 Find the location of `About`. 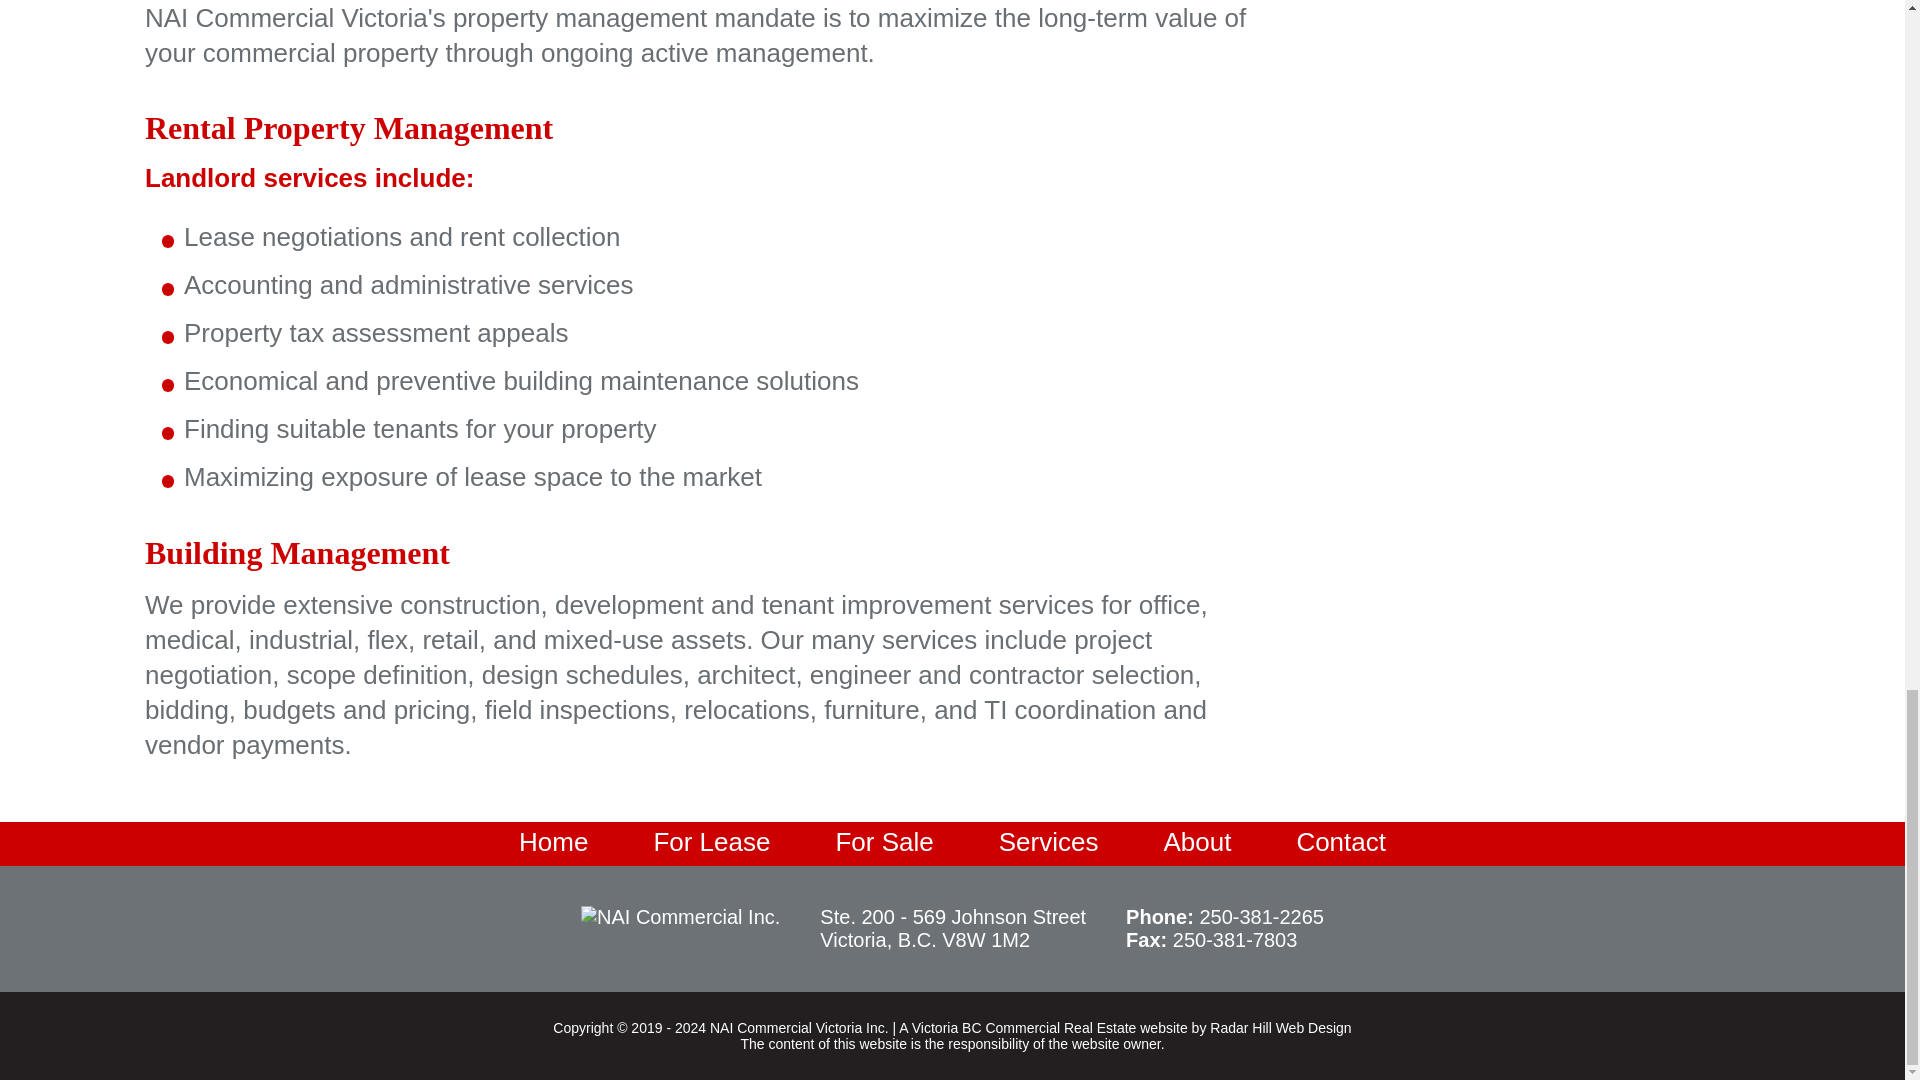

About is located at coordinates (1196, 840).